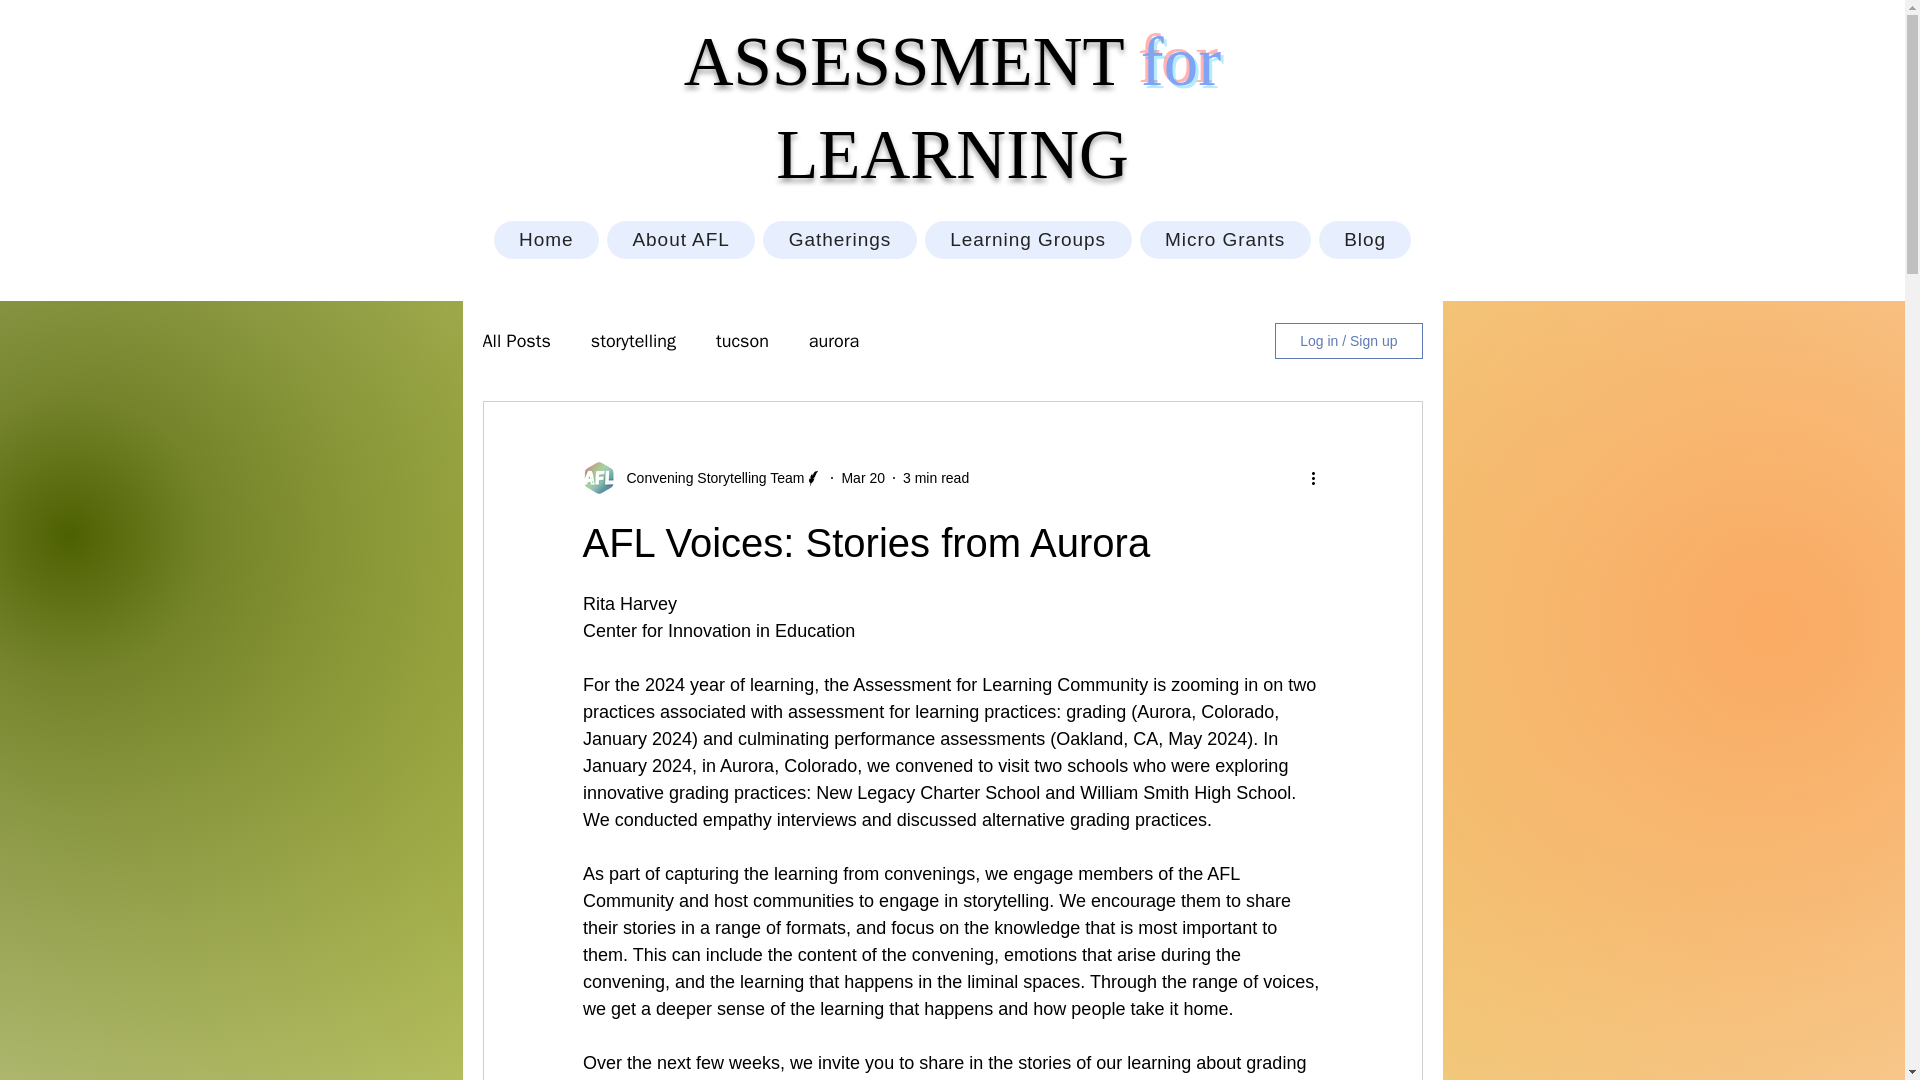 The height and width of the screenshot is (1080, 1920). What do you see at coordinates (838, 240) in the screenshot?
I see `Gatherings` at bounding box center [838, 240].